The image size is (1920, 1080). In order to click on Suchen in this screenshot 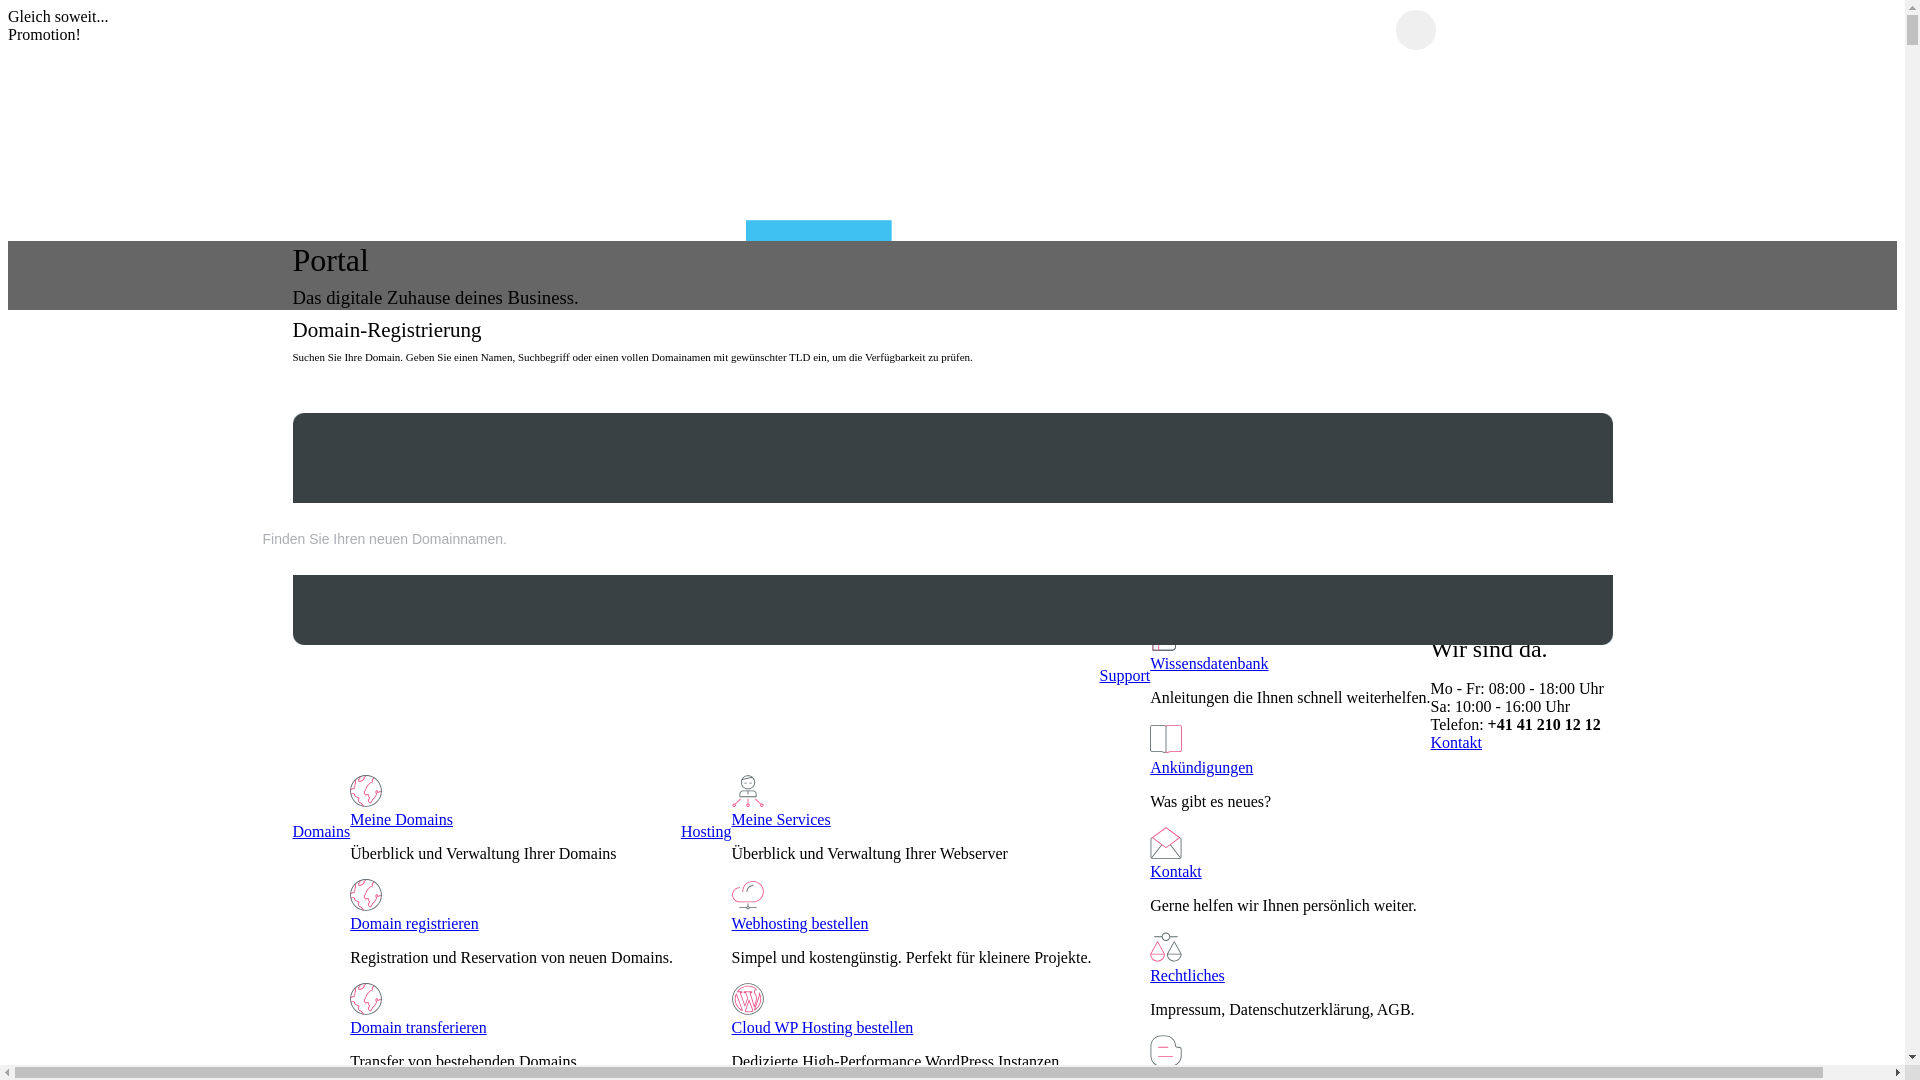, I will do `click(342, 529)`.